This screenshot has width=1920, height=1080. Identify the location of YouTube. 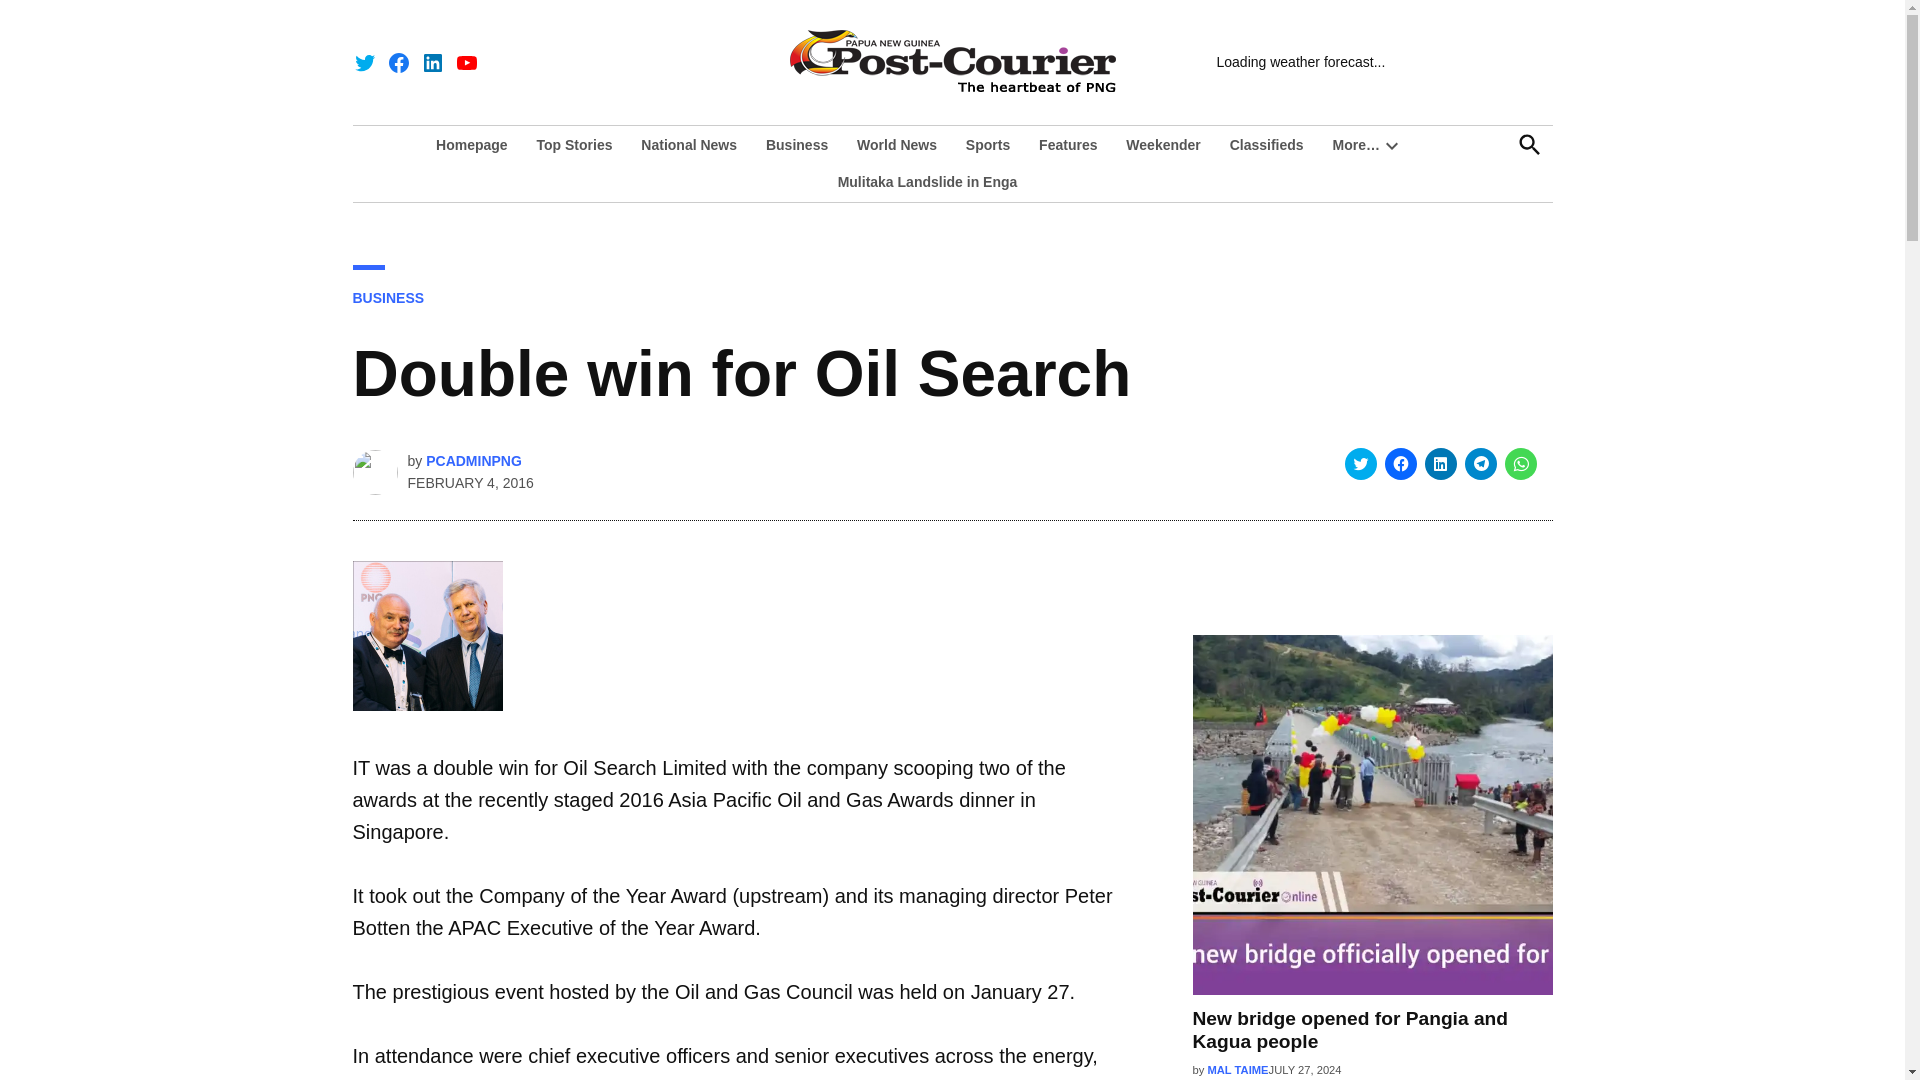
(466, 62).